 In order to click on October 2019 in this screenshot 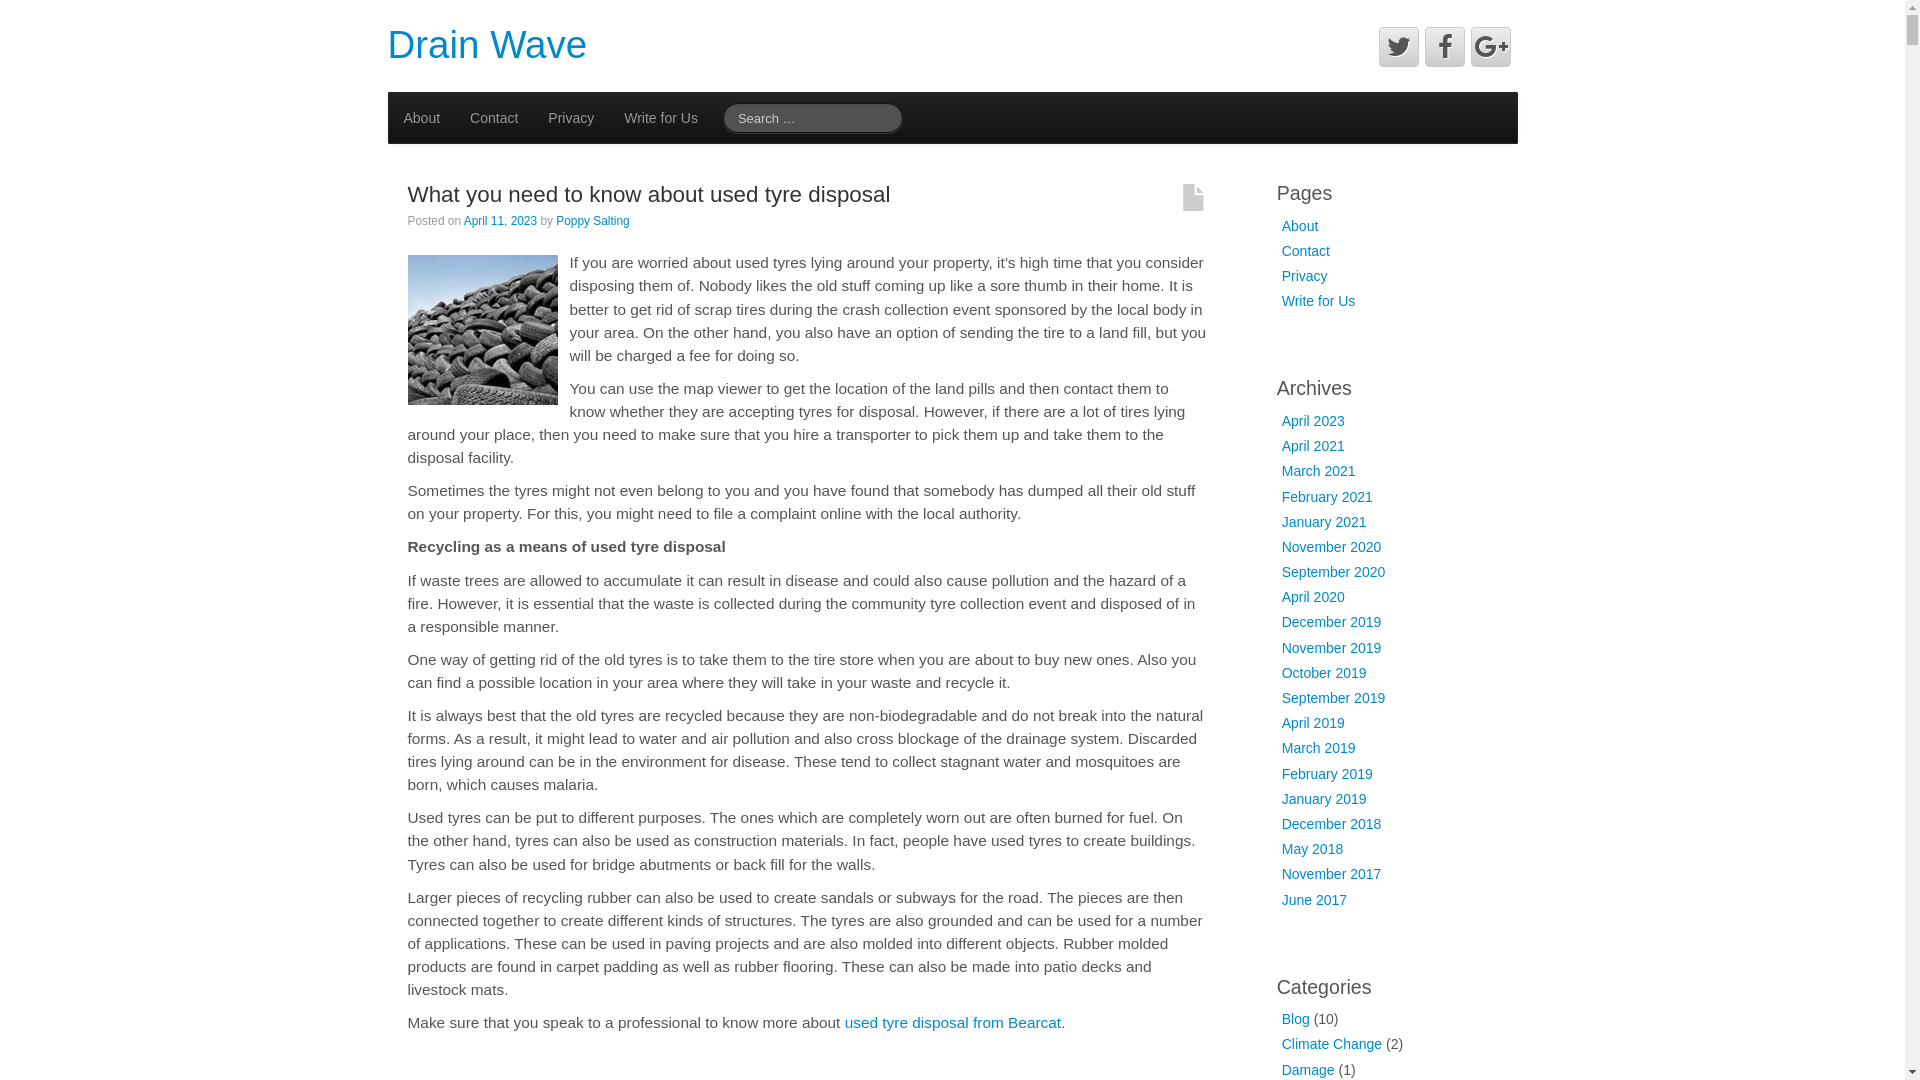, I will do `click(1324, 673)`.